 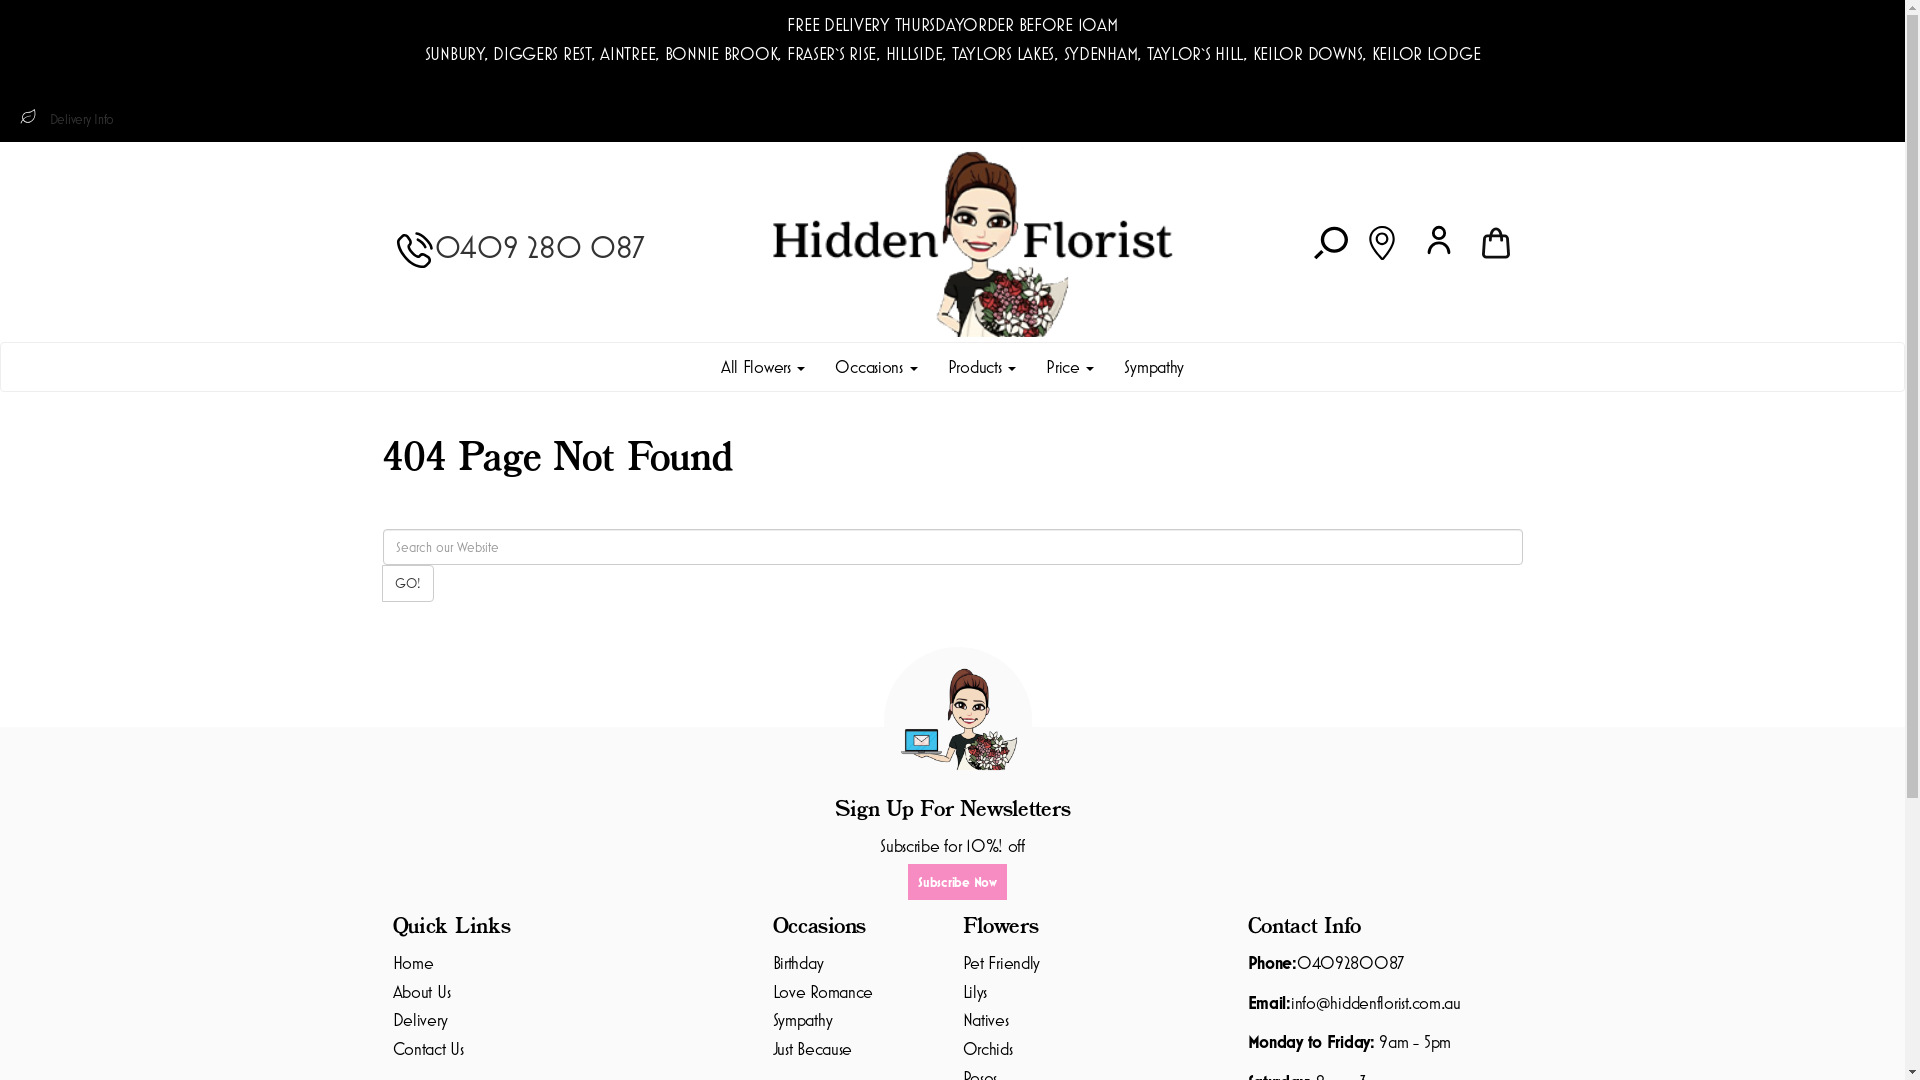 What do you see at coordinates (408, 583) in the screenshot?
I see `GO!` at bounding box center [408, 583].